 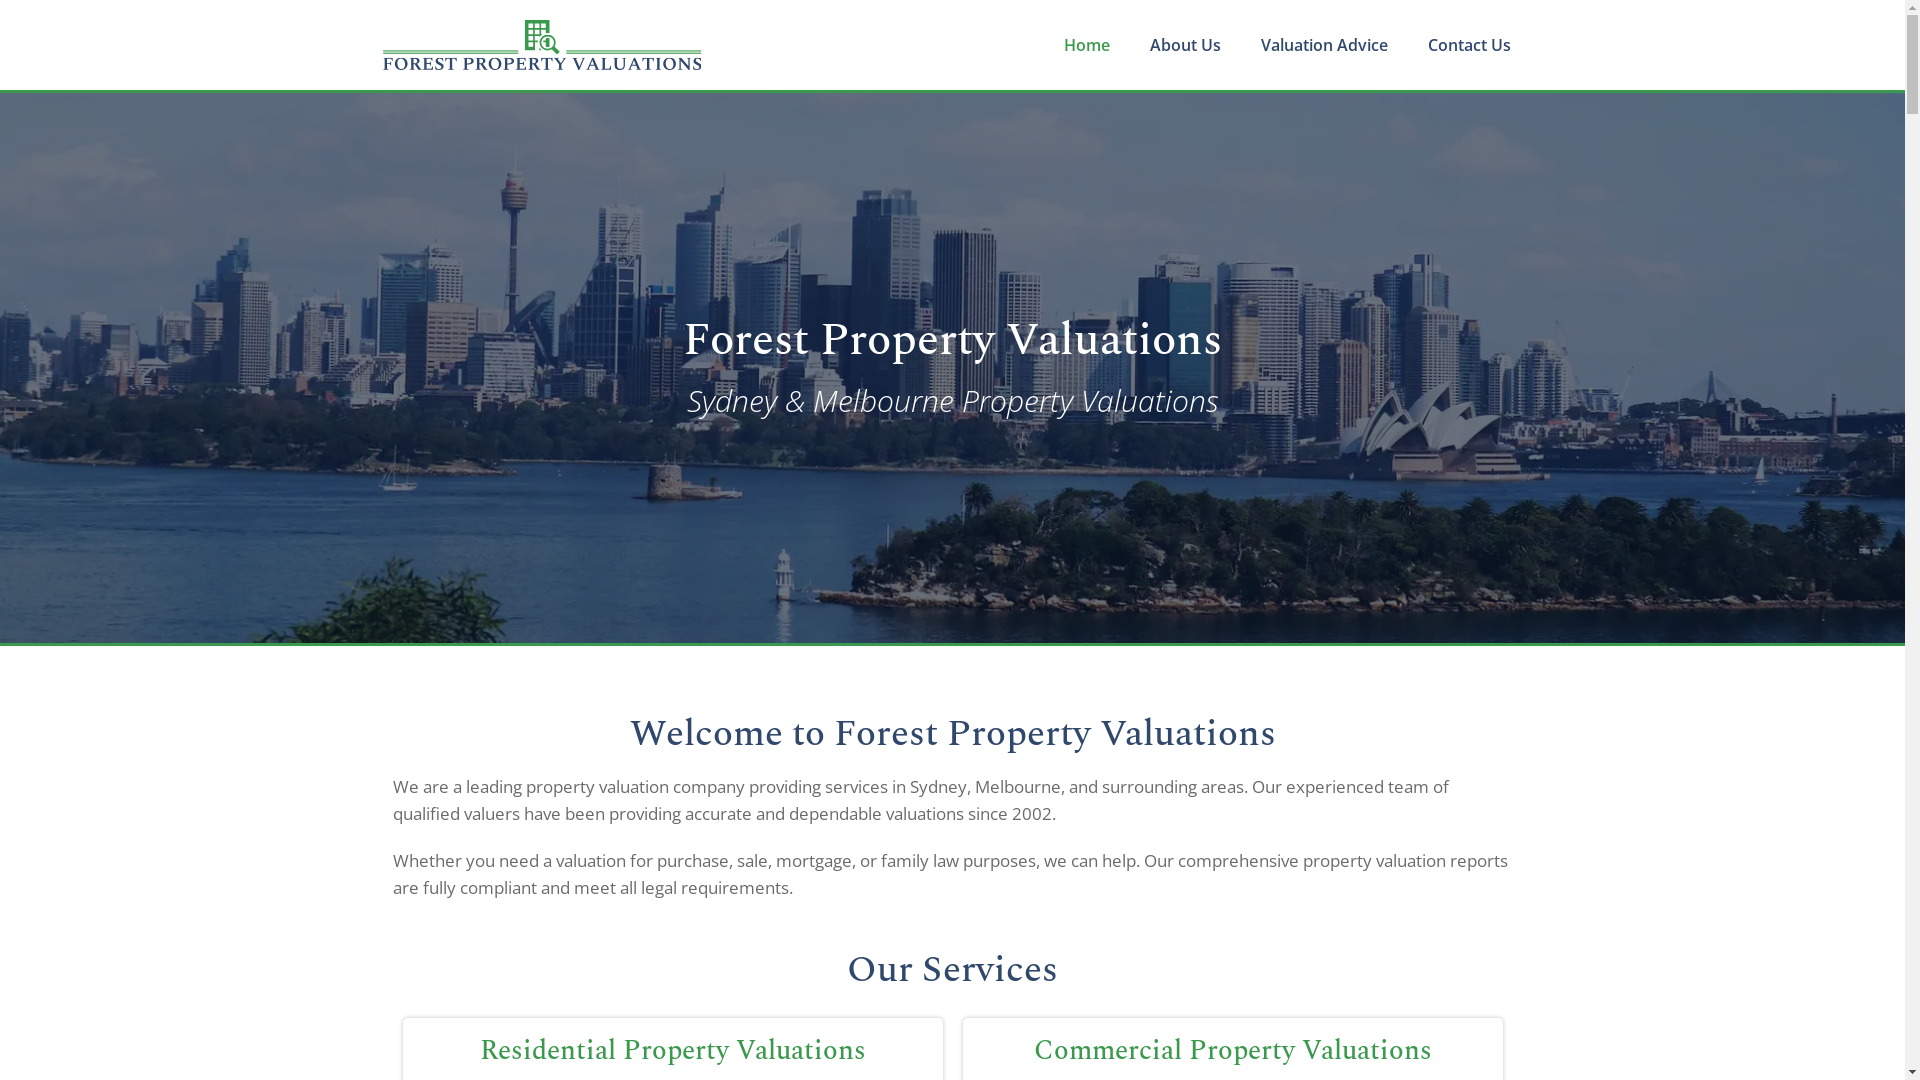 I want to click on Contact Us, so click(x=1470, y=45).